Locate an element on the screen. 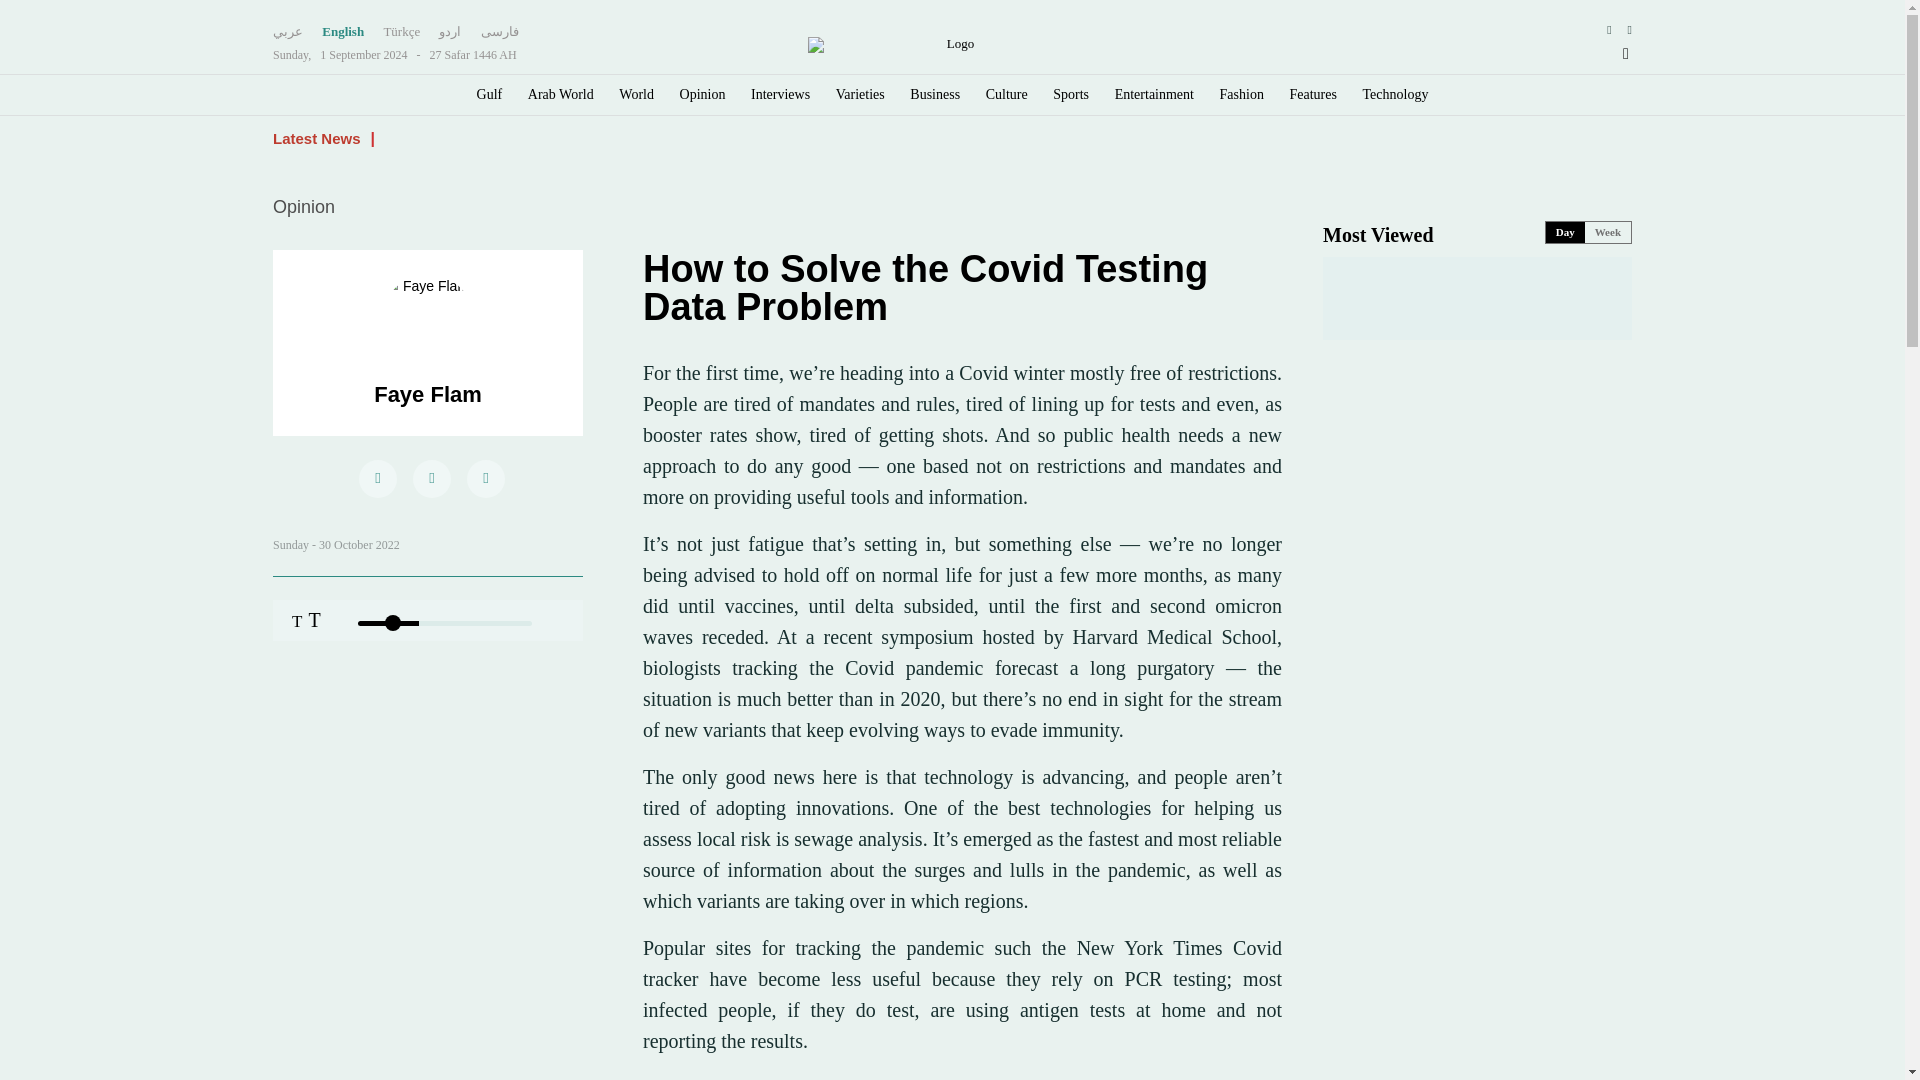  Culture is located at coordinates (1006, 94).